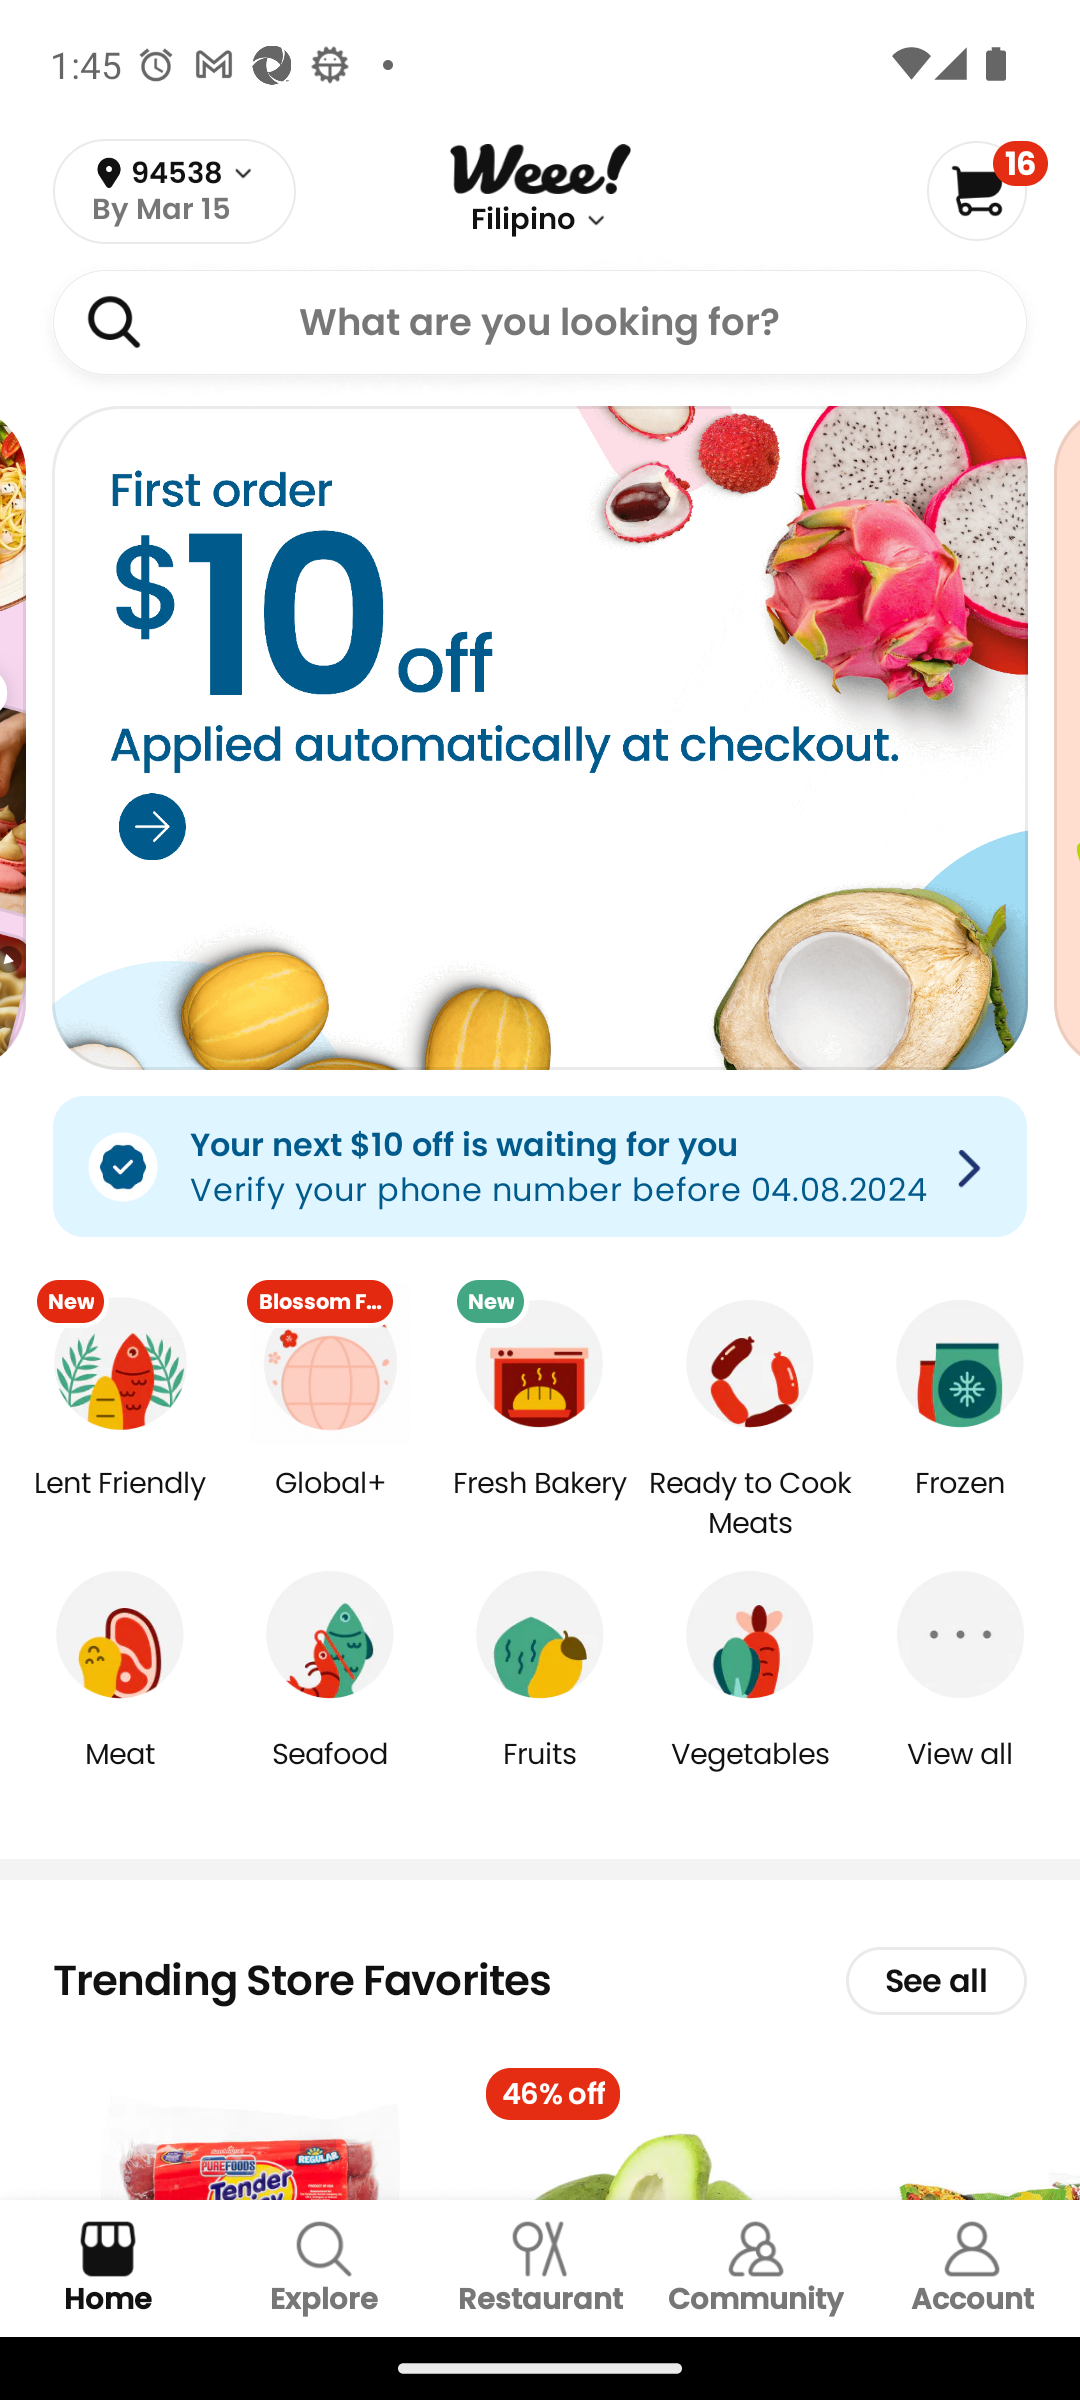  What do you see at coordinates (120, 1504) in the screenshot?
I see `Lent Friendly` at bounding box center [120, 1504].